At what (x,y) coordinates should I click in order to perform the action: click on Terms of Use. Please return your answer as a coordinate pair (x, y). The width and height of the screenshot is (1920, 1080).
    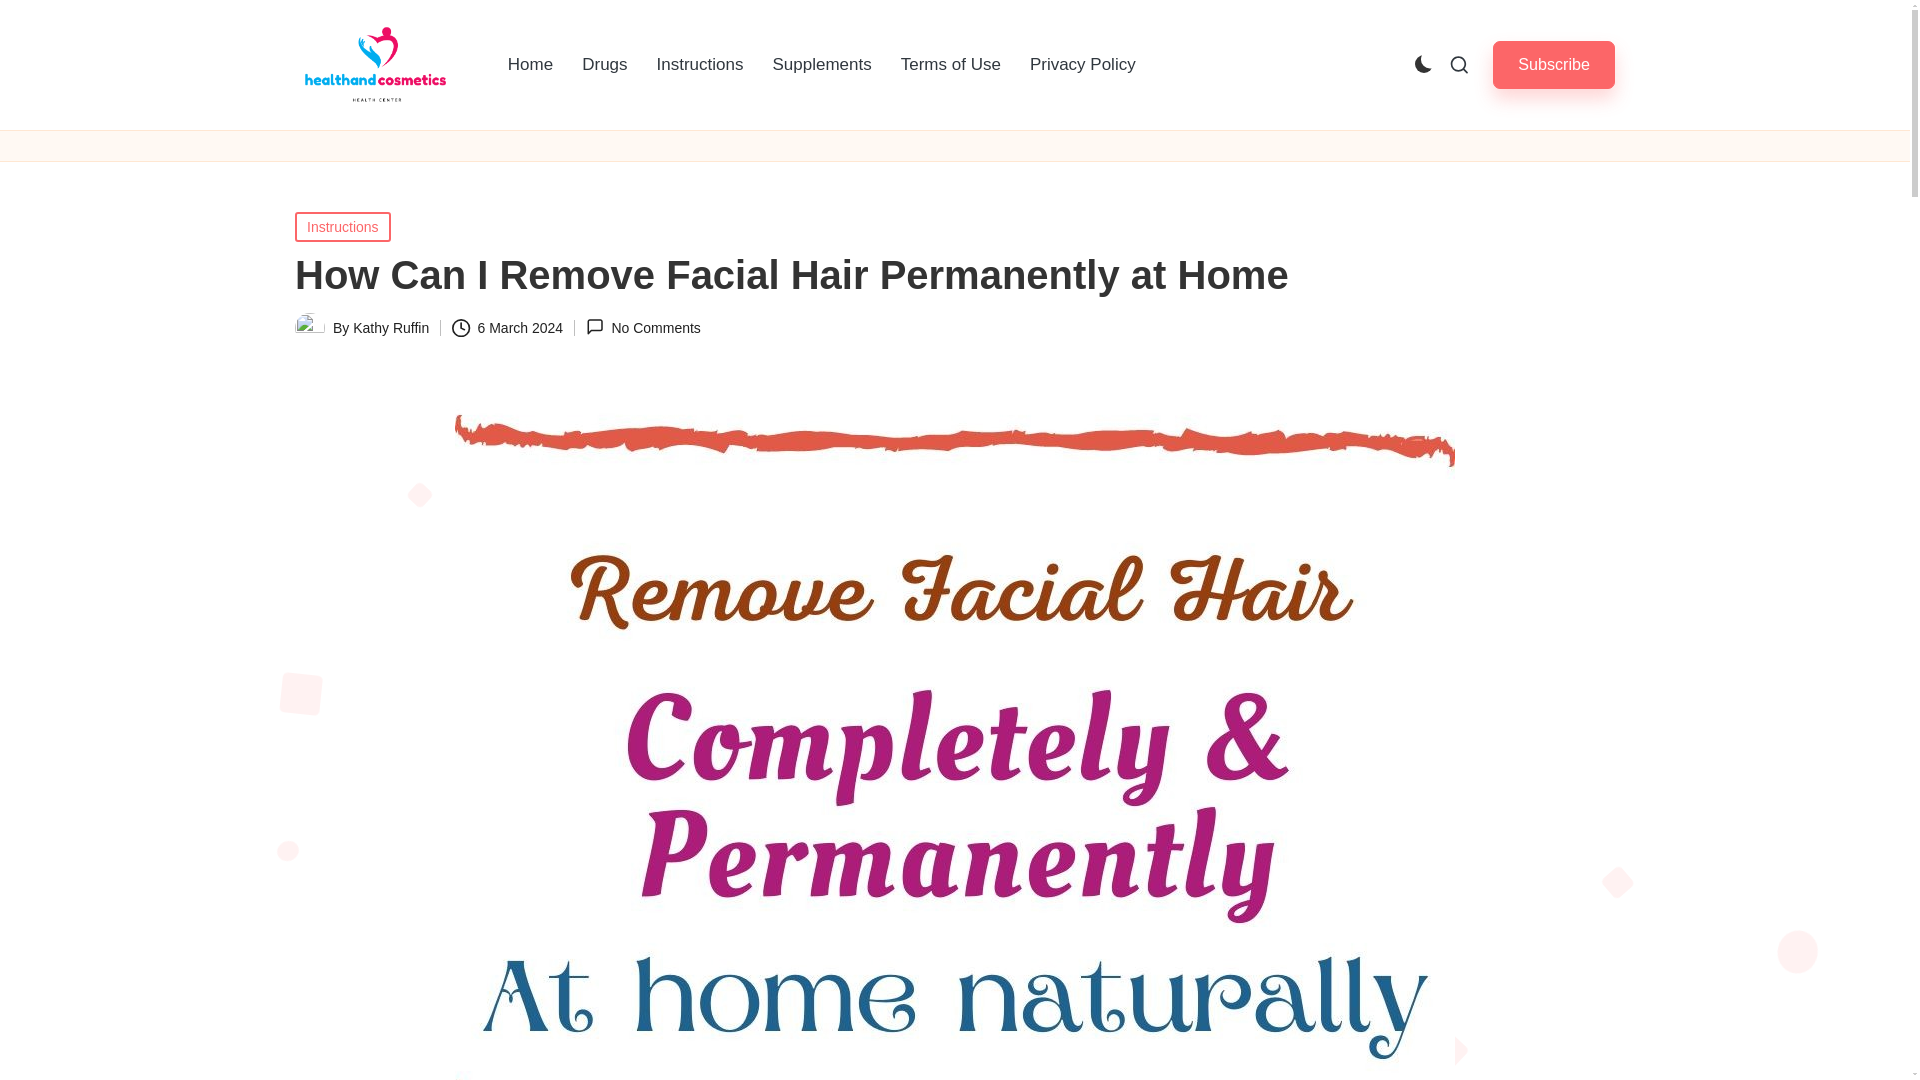
    Looking at the image, I should click on (951, 65).